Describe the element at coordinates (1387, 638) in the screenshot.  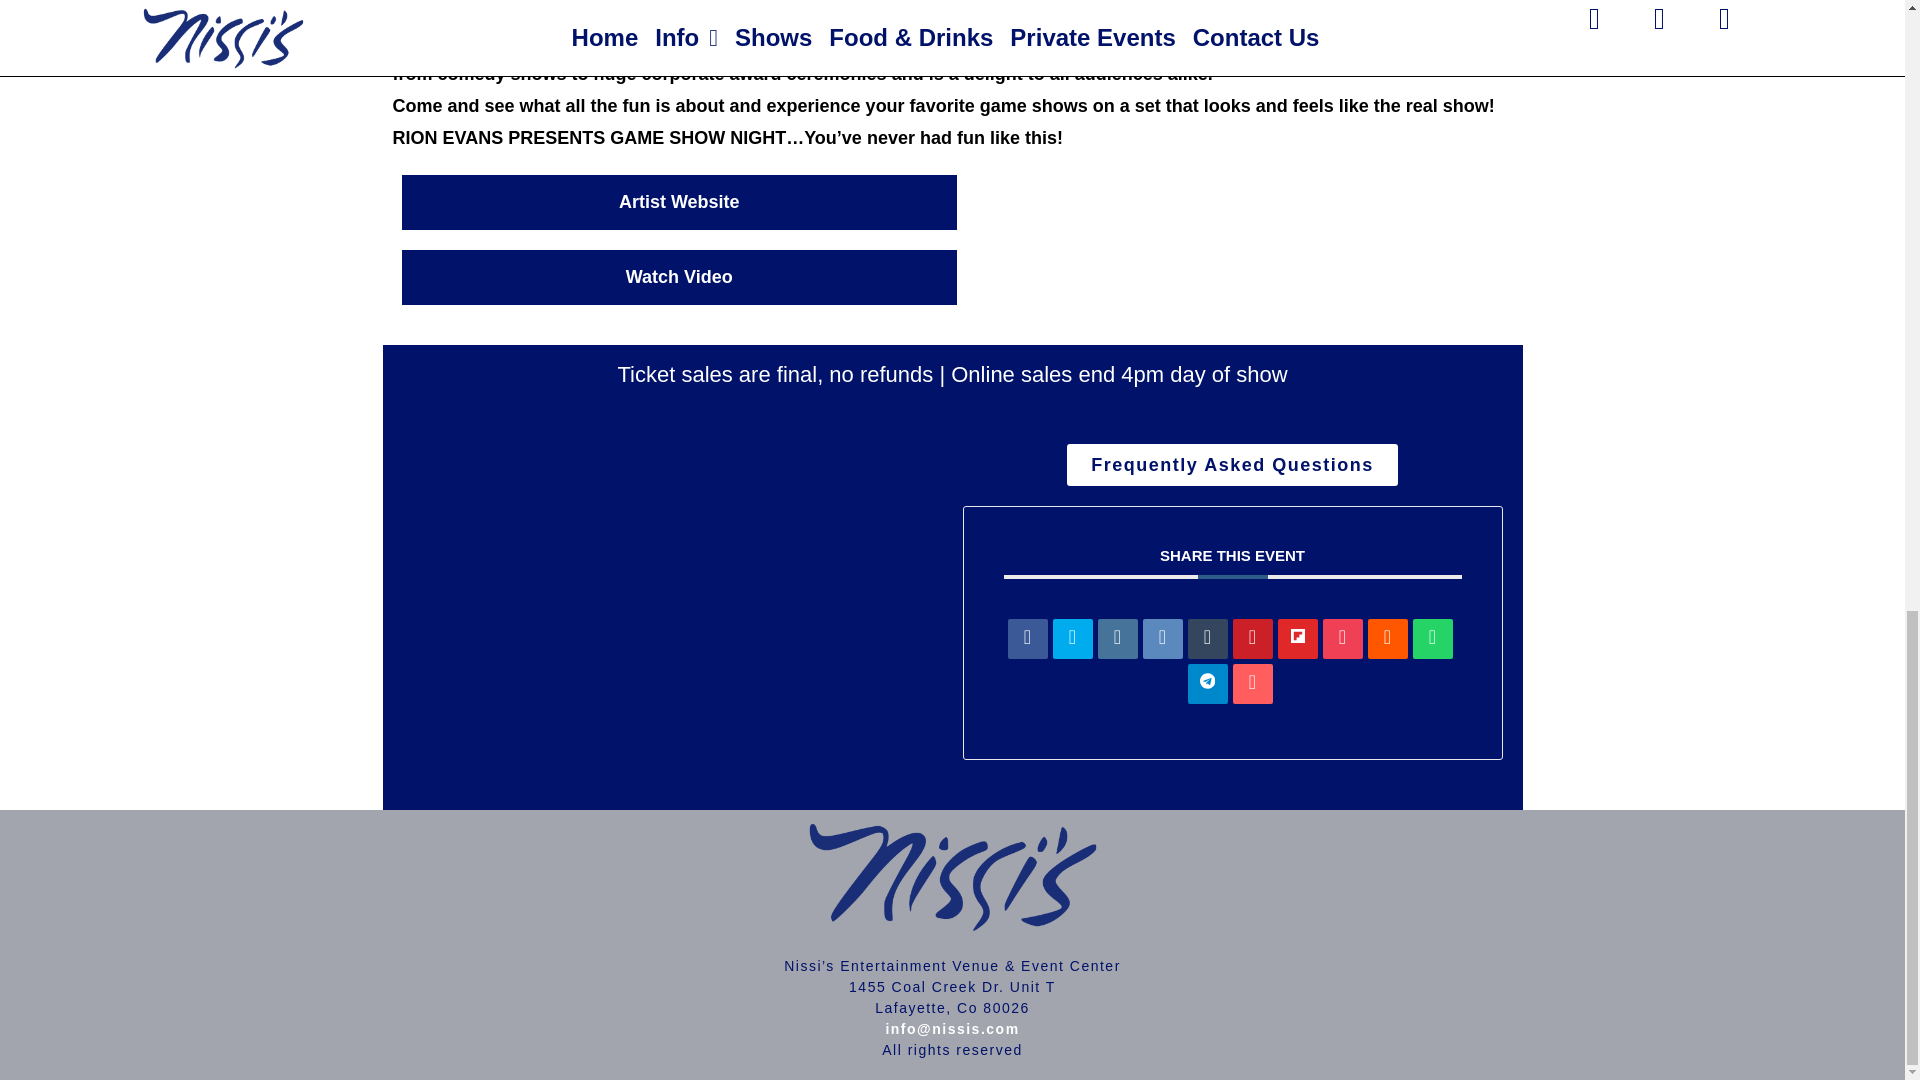
I see `Share on Reddit` at that location.